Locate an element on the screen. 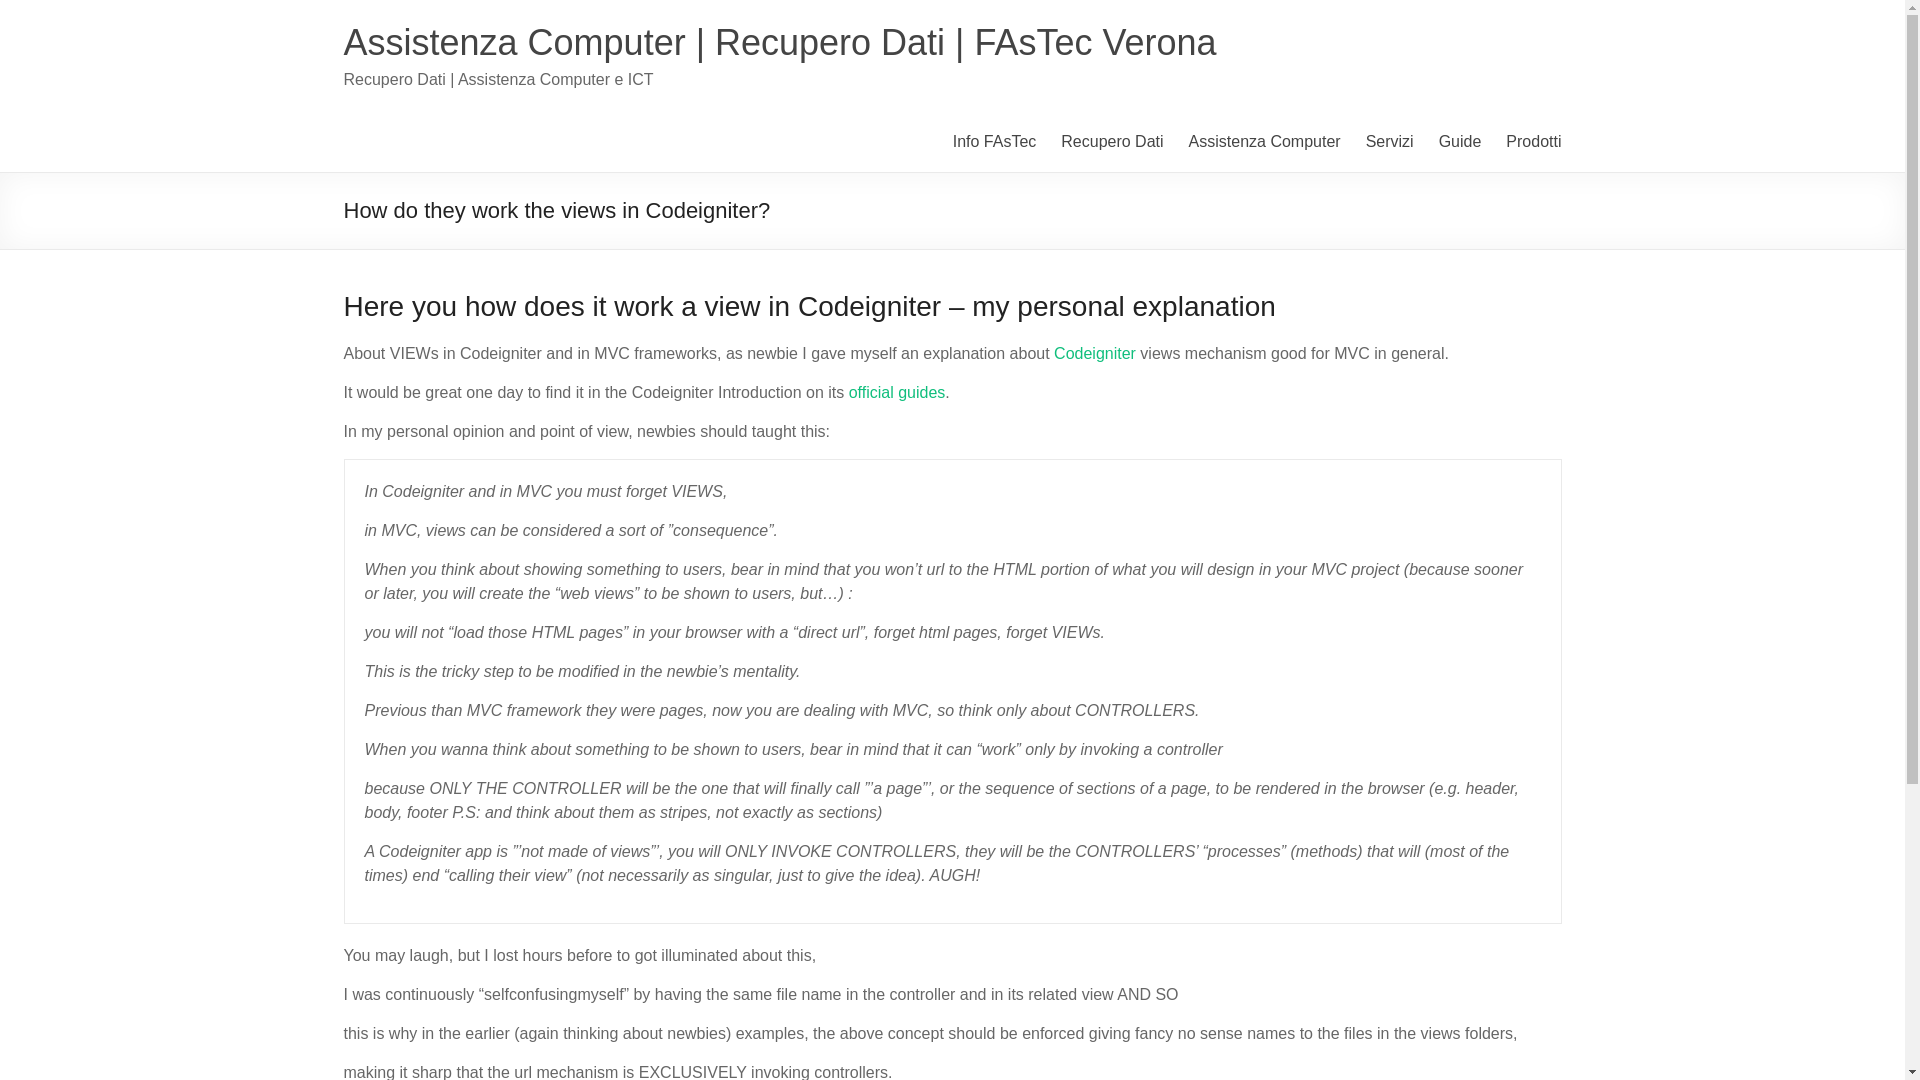 Image resolution: width=1920 pixels, height=1080 pixels. Guide is located at coordinates (1460, 142).